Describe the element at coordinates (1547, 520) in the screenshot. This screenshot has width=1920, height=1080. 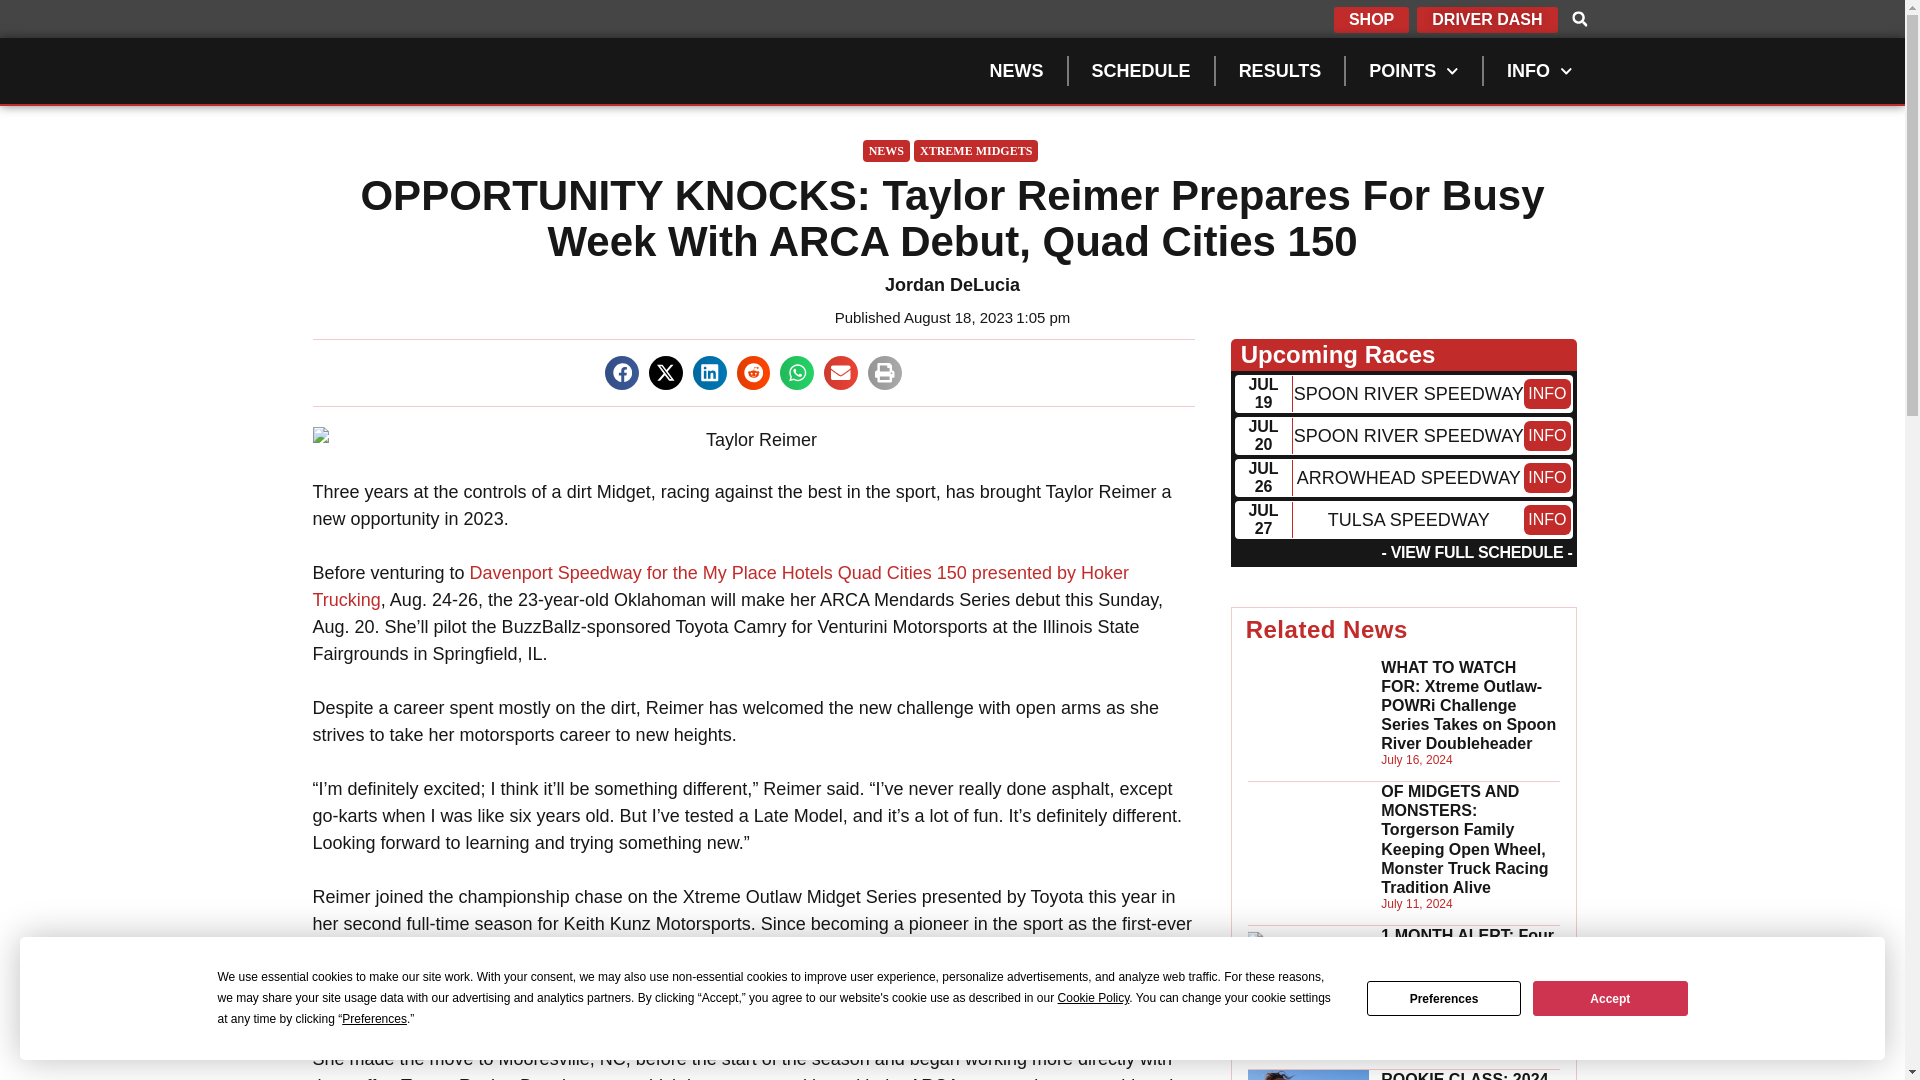
I see `INFO` at that location.